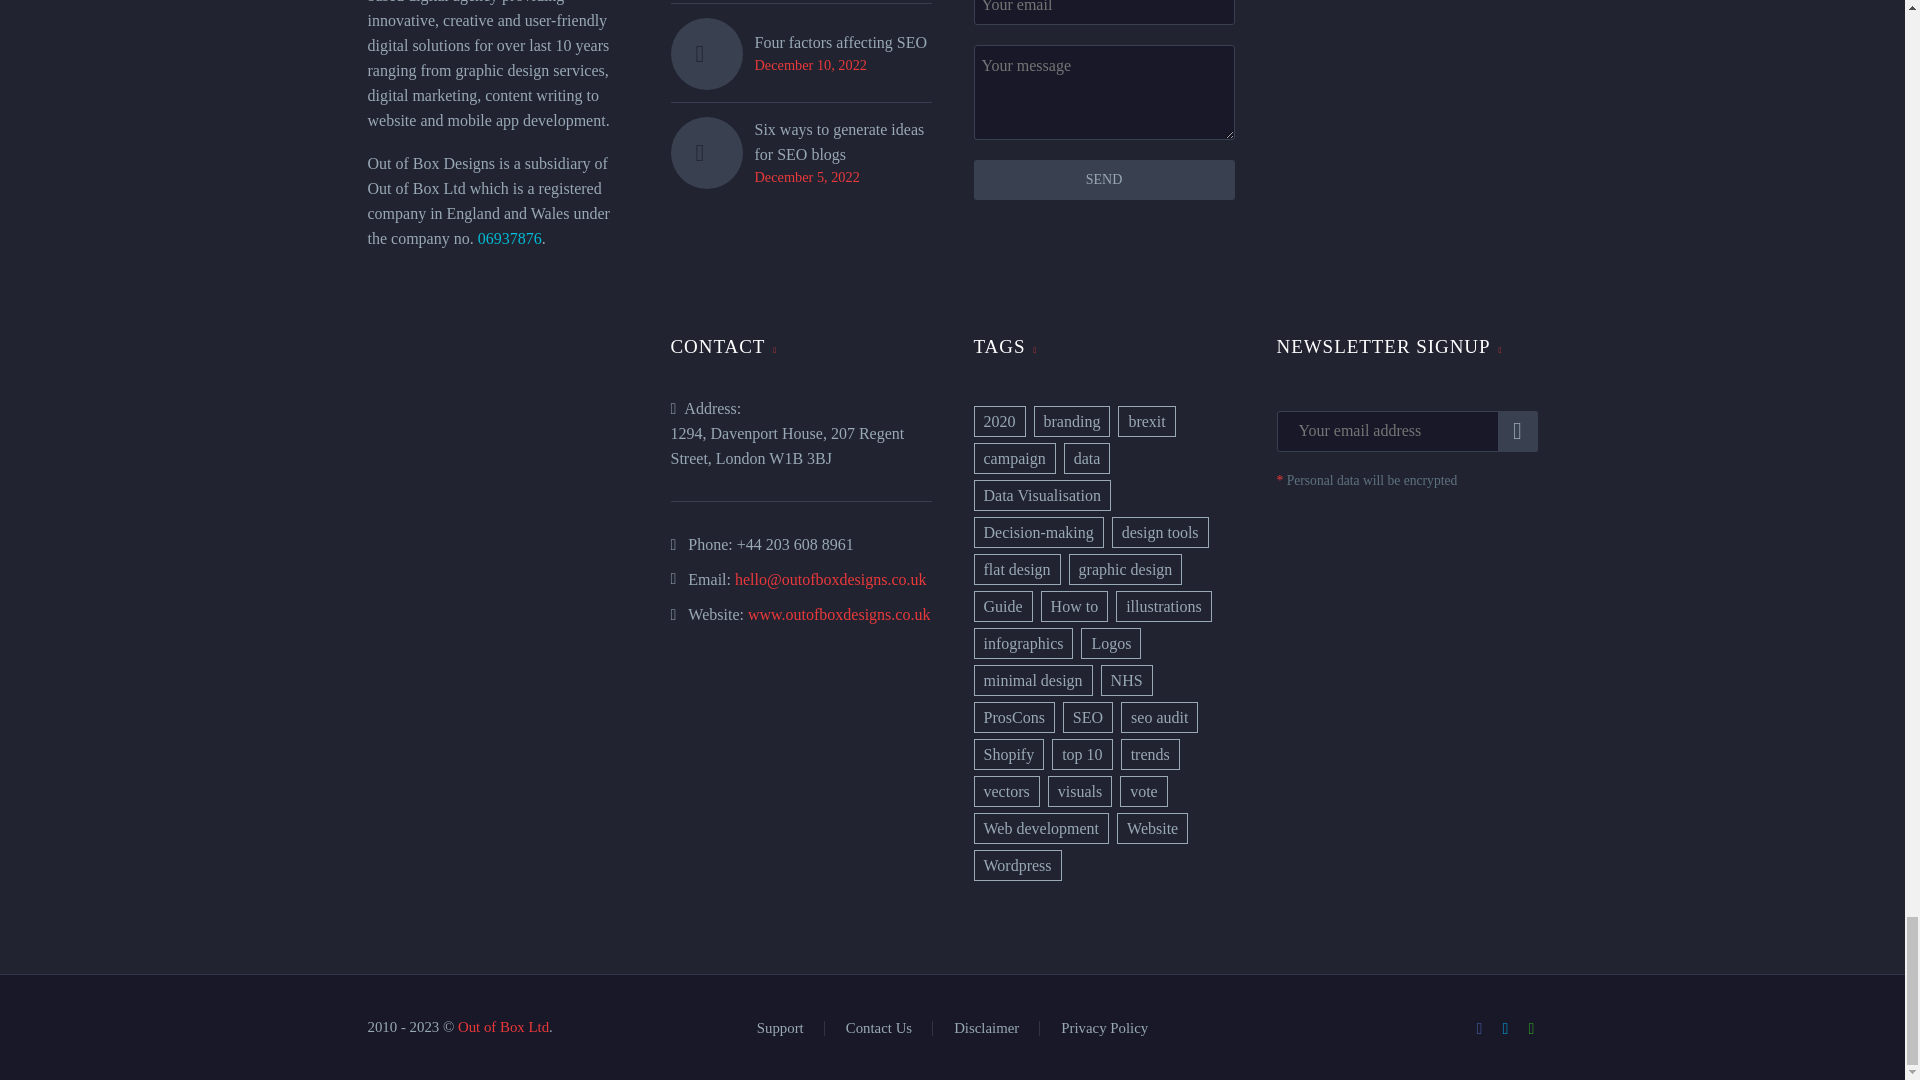  Describe the element at coordinates (1532, 1028) in the screenshot. I see `WhatsApp` at that location.